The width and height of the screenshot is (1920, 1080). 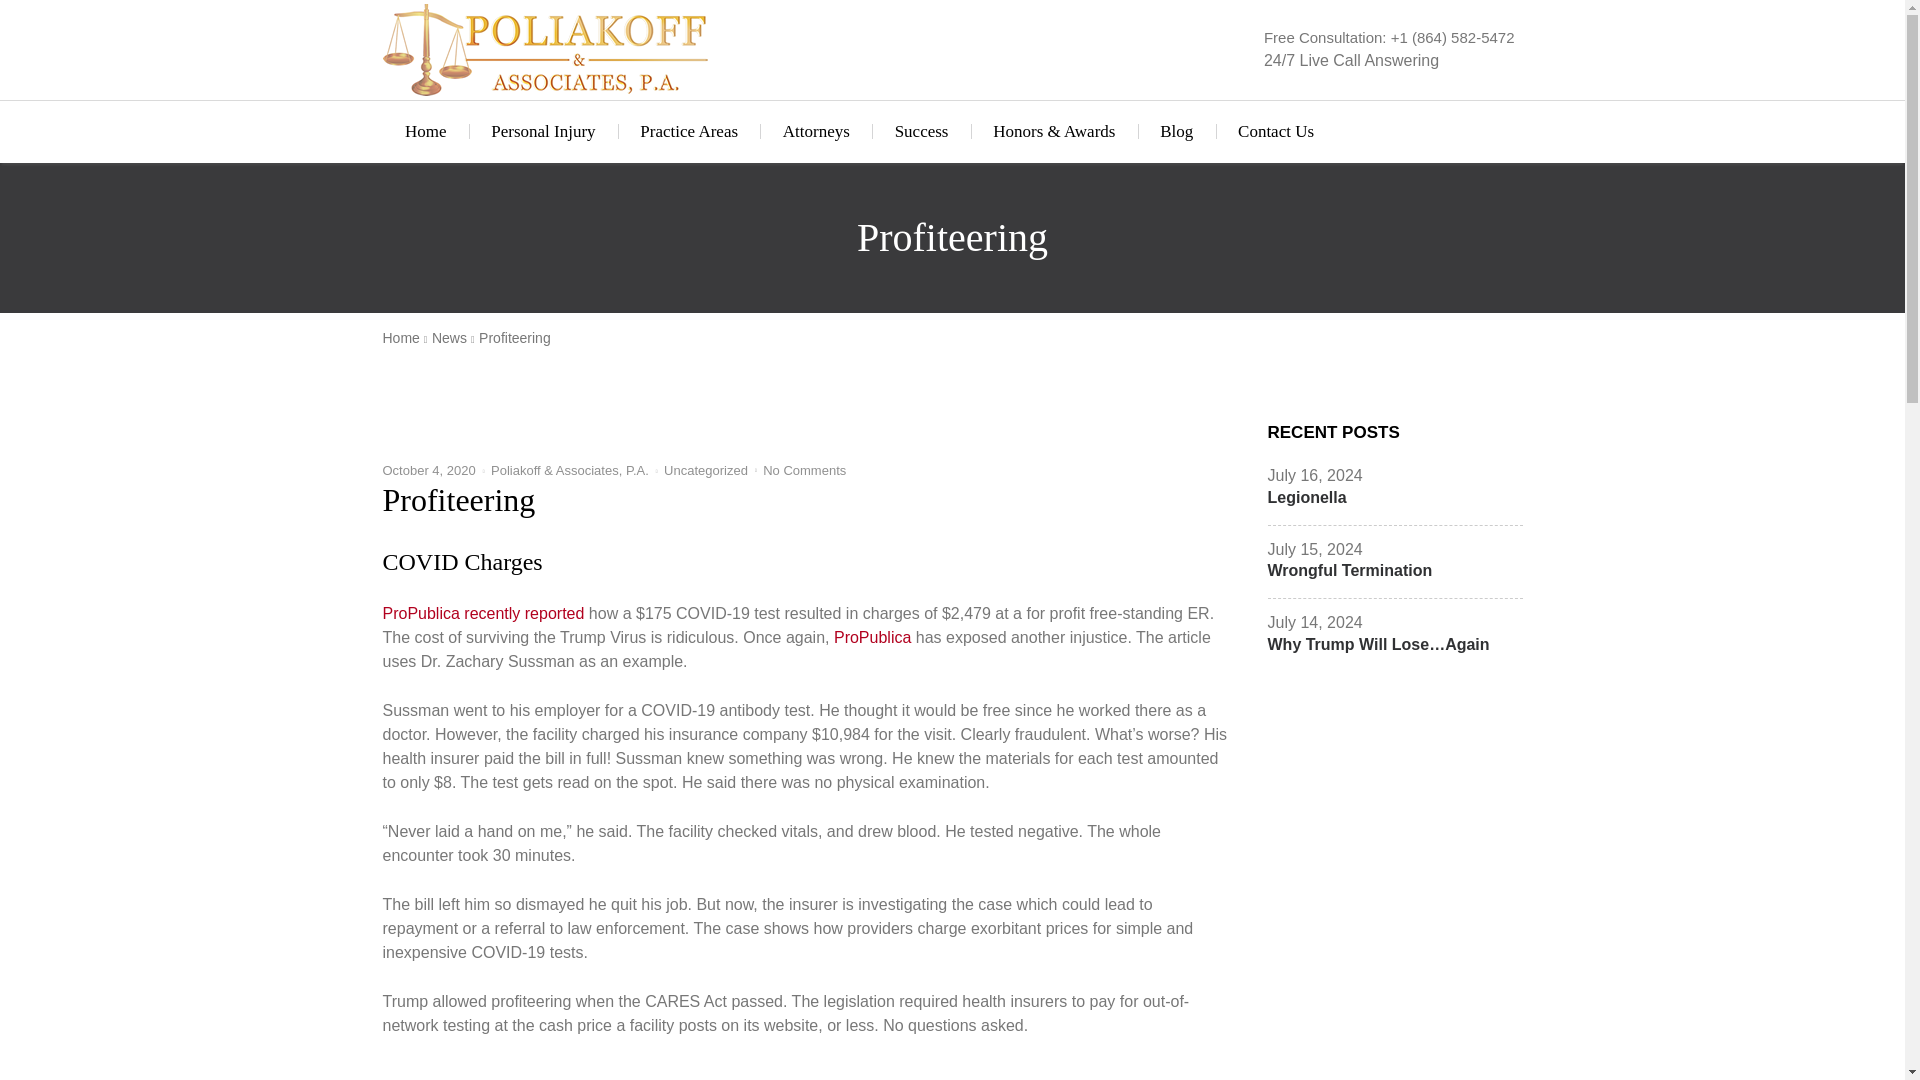 I want to click on News, so click(x=453, y=338).